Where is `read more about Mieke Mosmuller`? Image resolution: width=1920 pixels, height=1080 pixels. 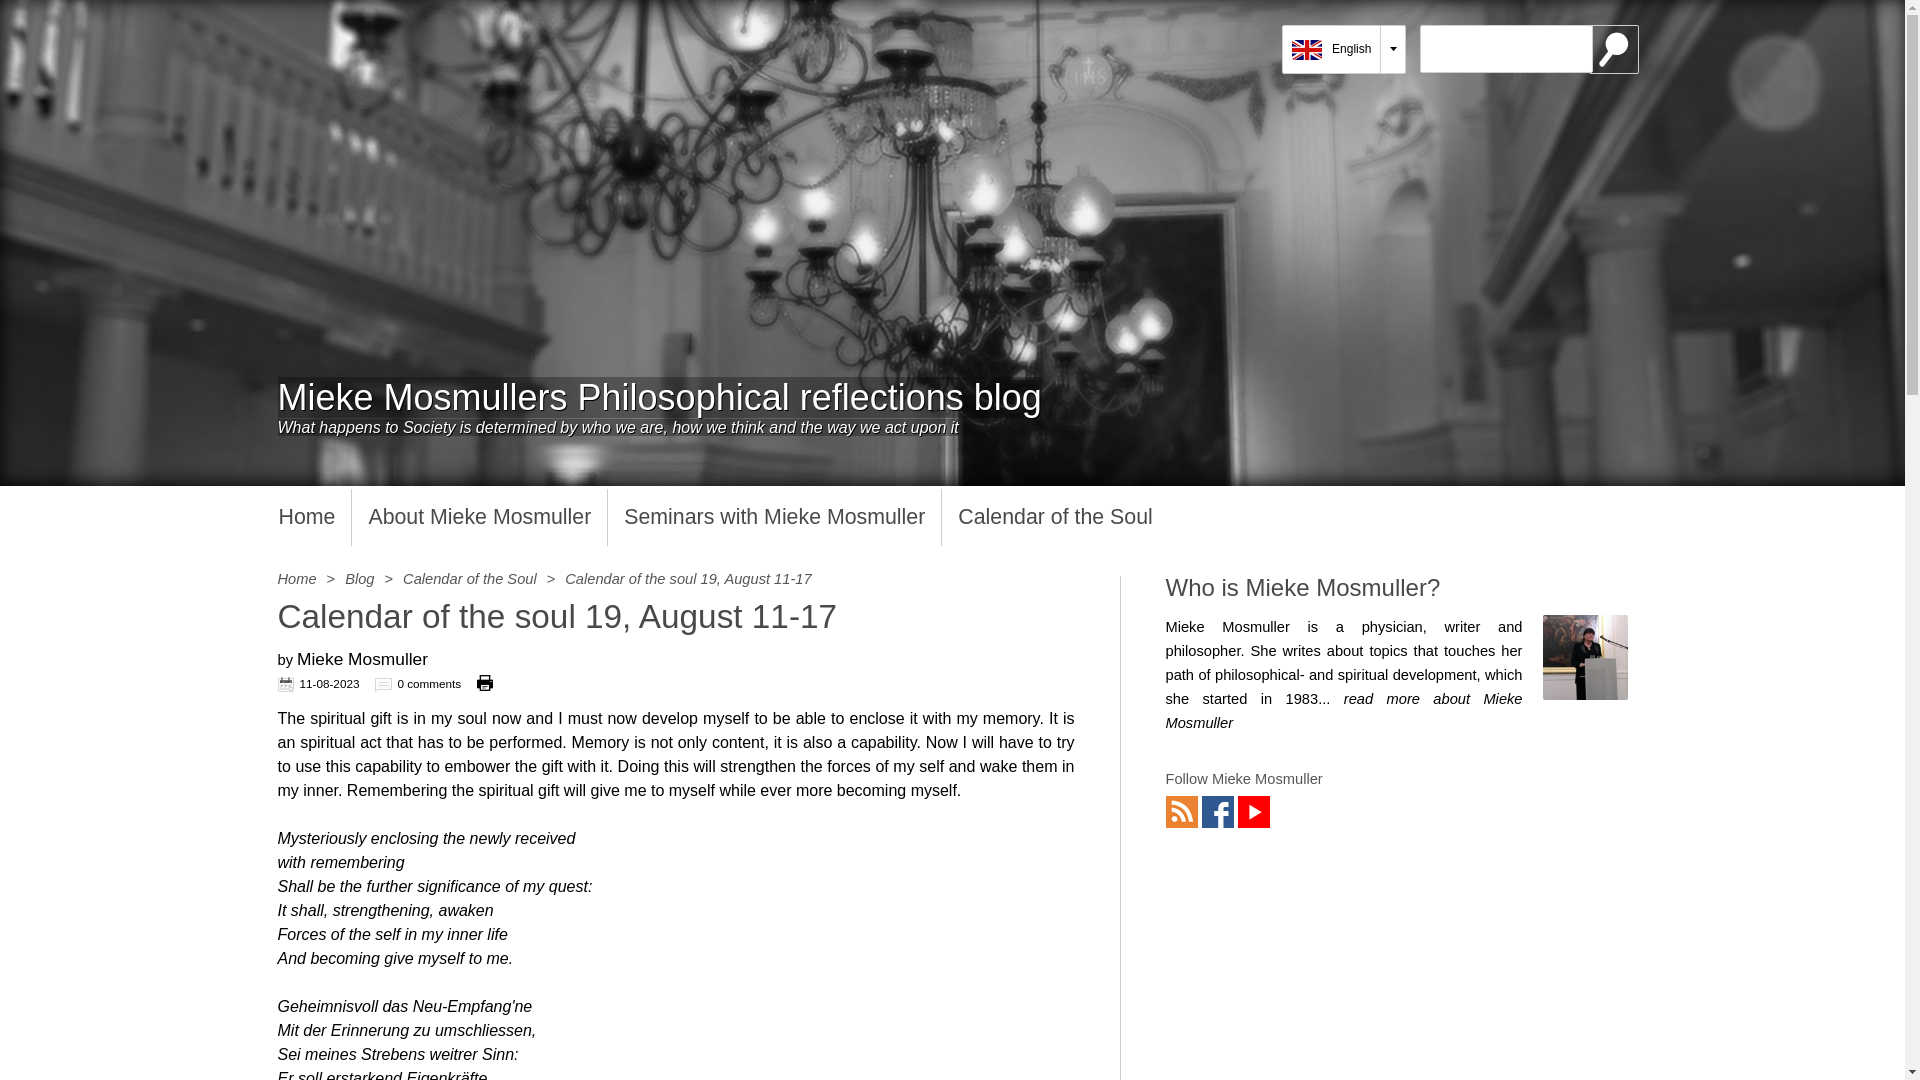 read more about Mieke Mosmuller is located at coordinates (1344, 711).